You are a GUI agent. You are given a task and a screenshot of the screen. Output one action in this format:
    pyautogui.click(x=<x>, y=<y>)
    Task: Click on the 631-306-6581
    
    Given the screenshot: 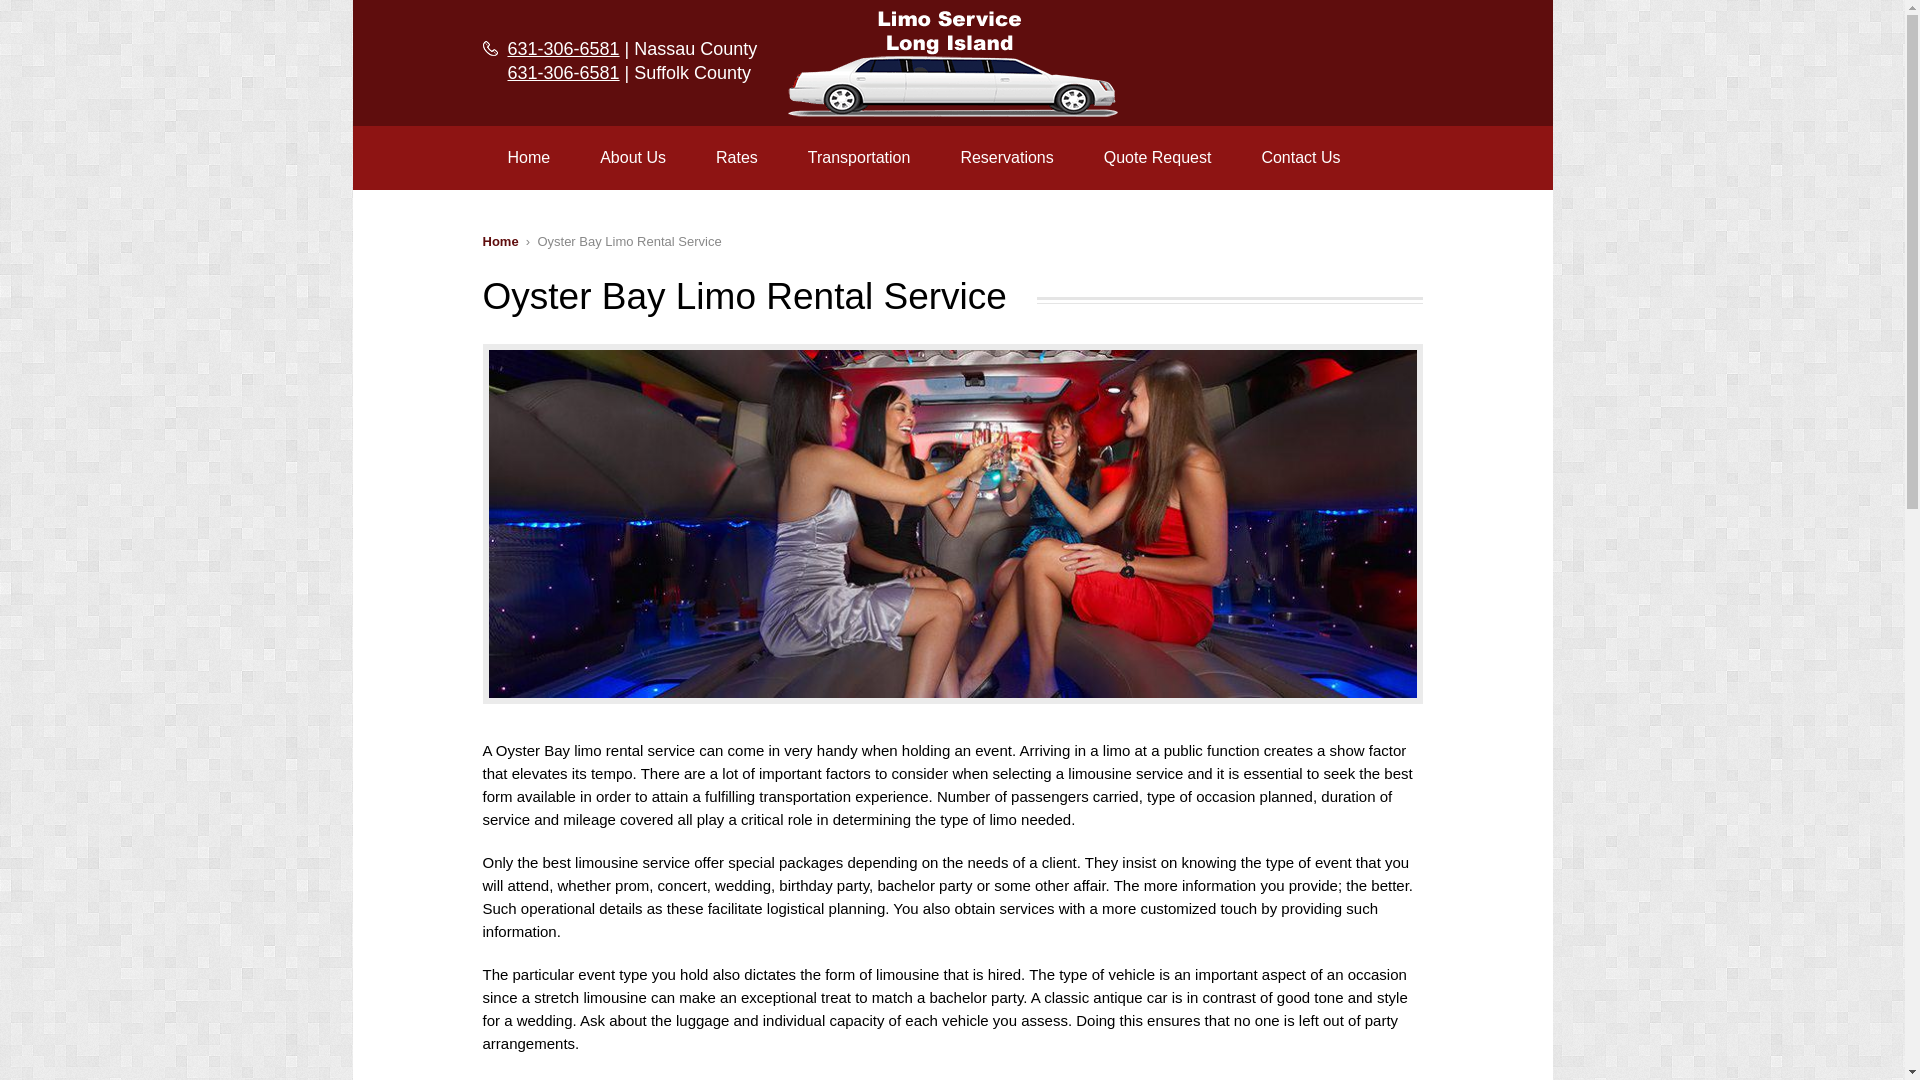 What is the action you would take?
    pyautogui.click(x=564, y=48)
    